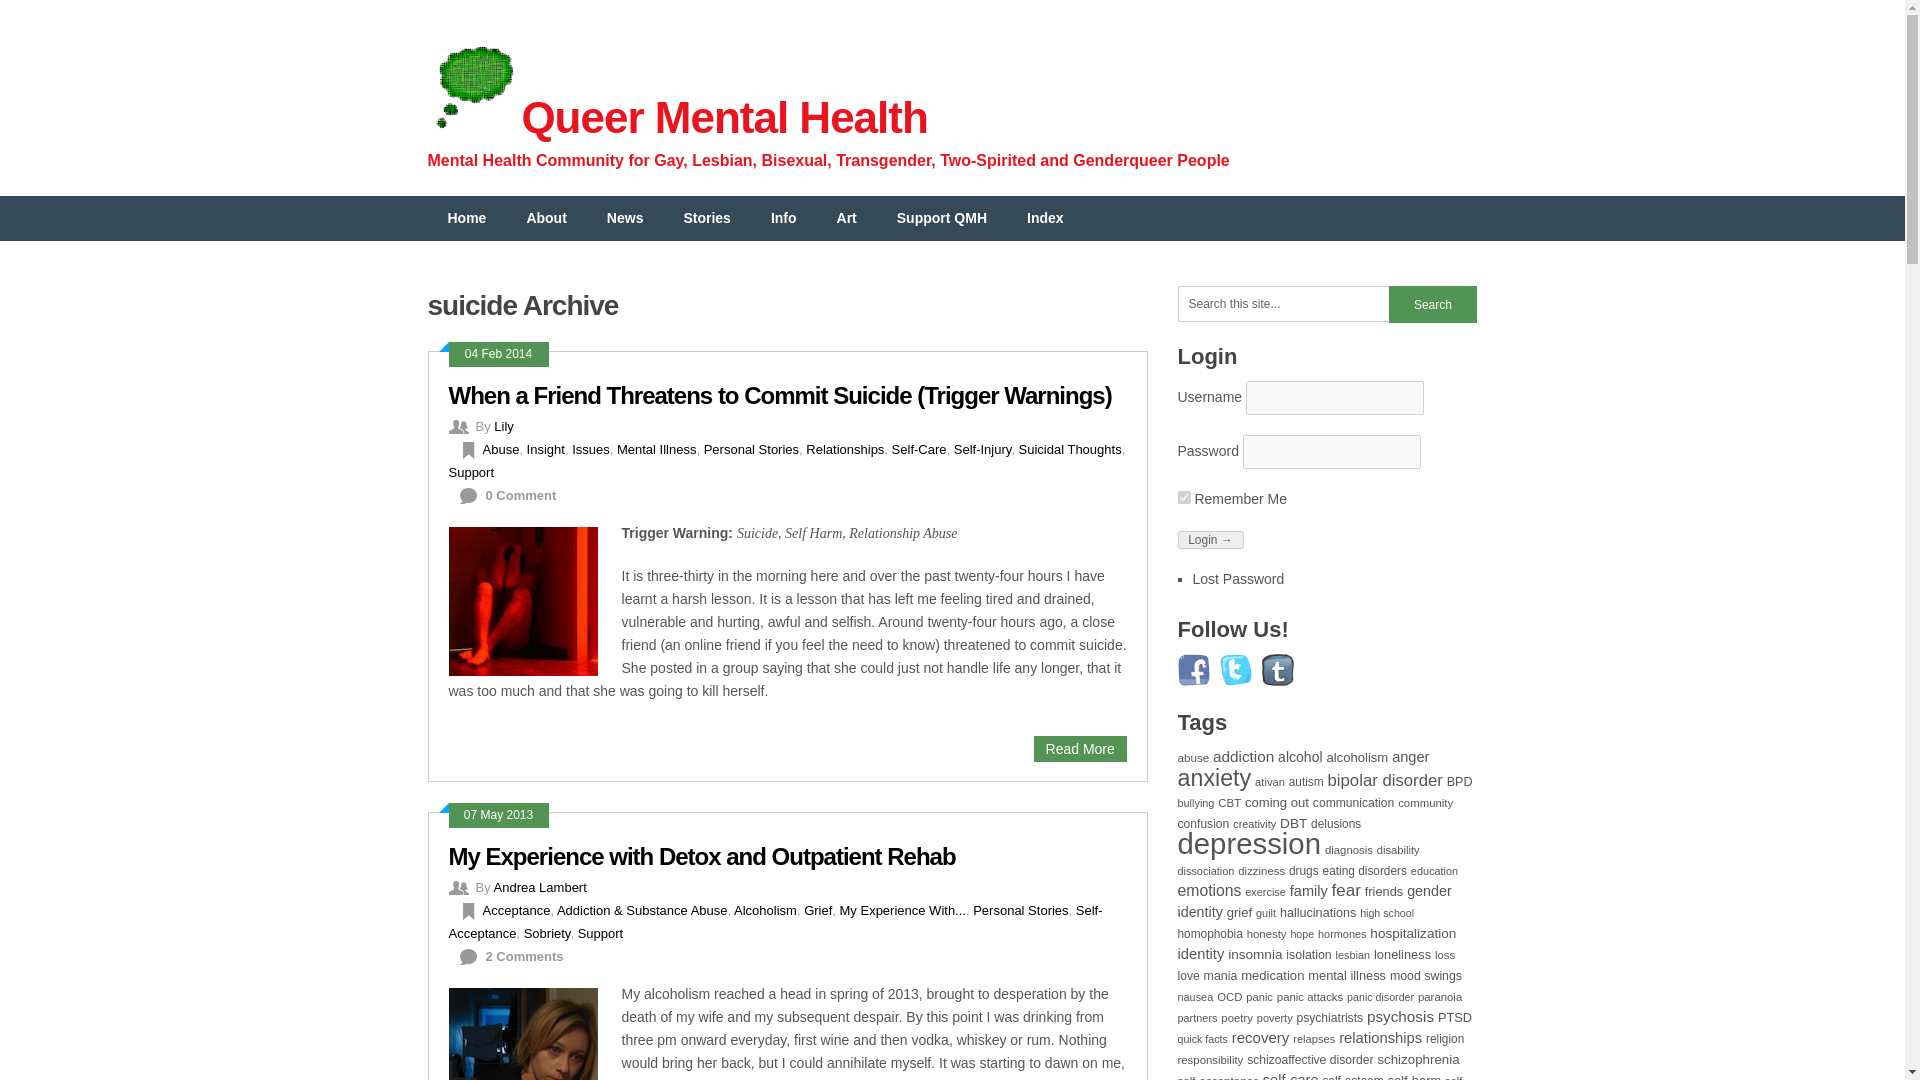 This screenshot has height=1080, width=1920. What do you see at coordinates (656, 448) in the screenshot?
I see `View all posts in Mental Illness` at bounding box center [656, 448].